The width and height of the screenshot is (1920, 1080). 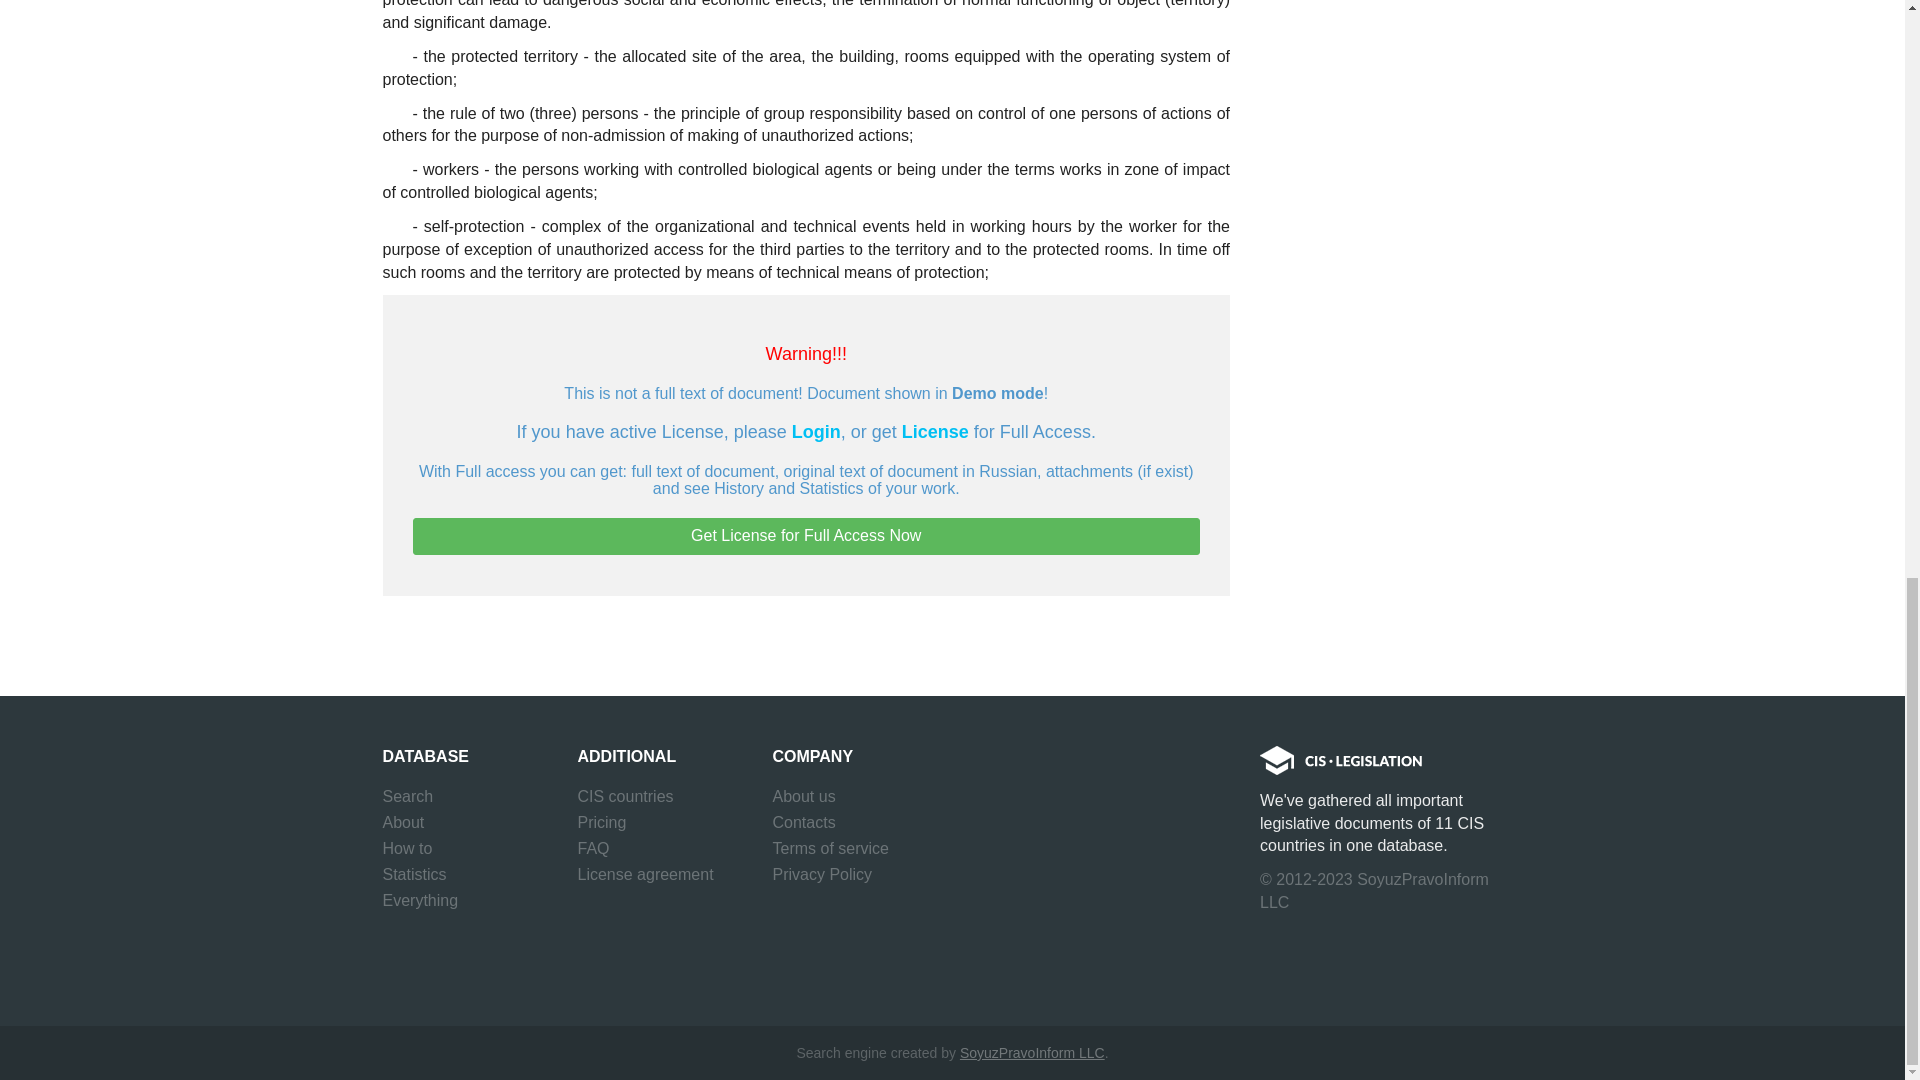 What do you see at coordinates (803, 797) in the screenshot?
I see `About us` at bounding box center [803, 797].